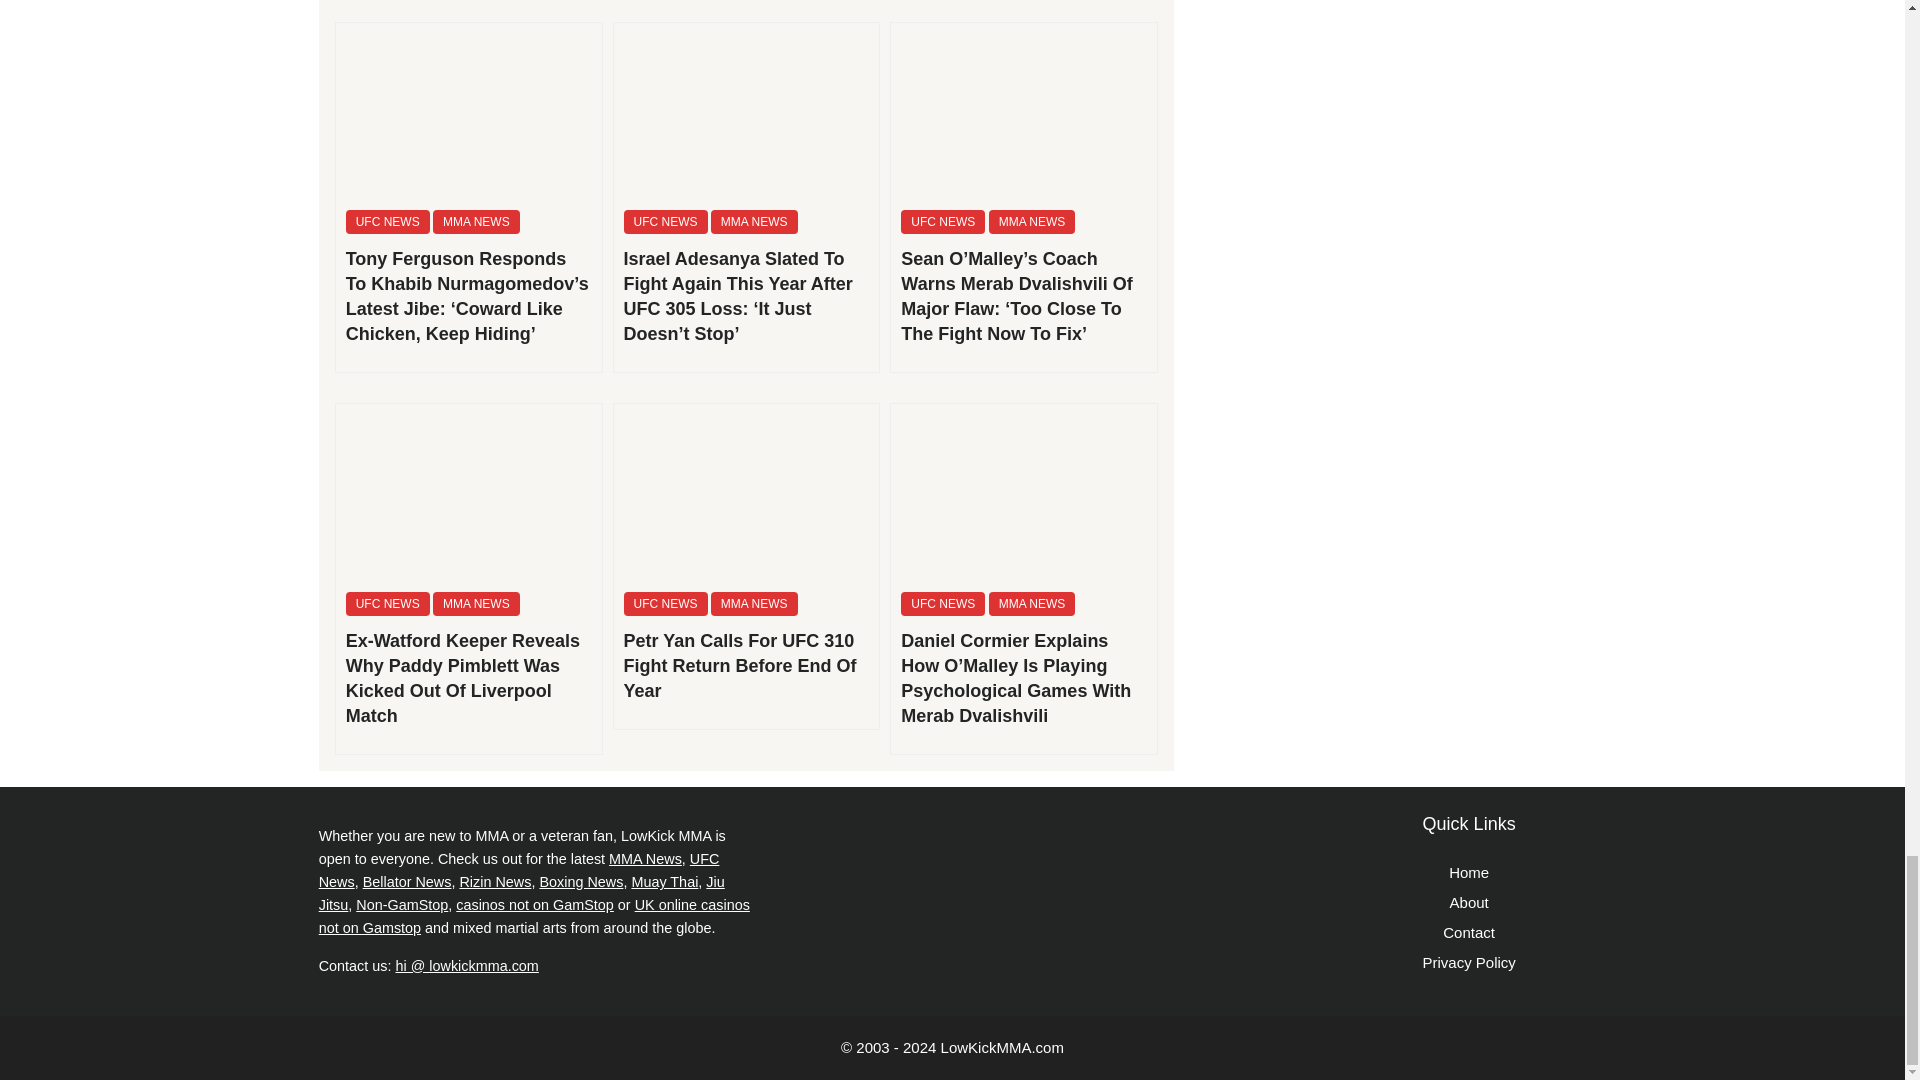 This screenshot has height=1080, width=1920. I want to click on Petr Yan calls for UFC 310 fight return before end of year 6, so click(746, 492).